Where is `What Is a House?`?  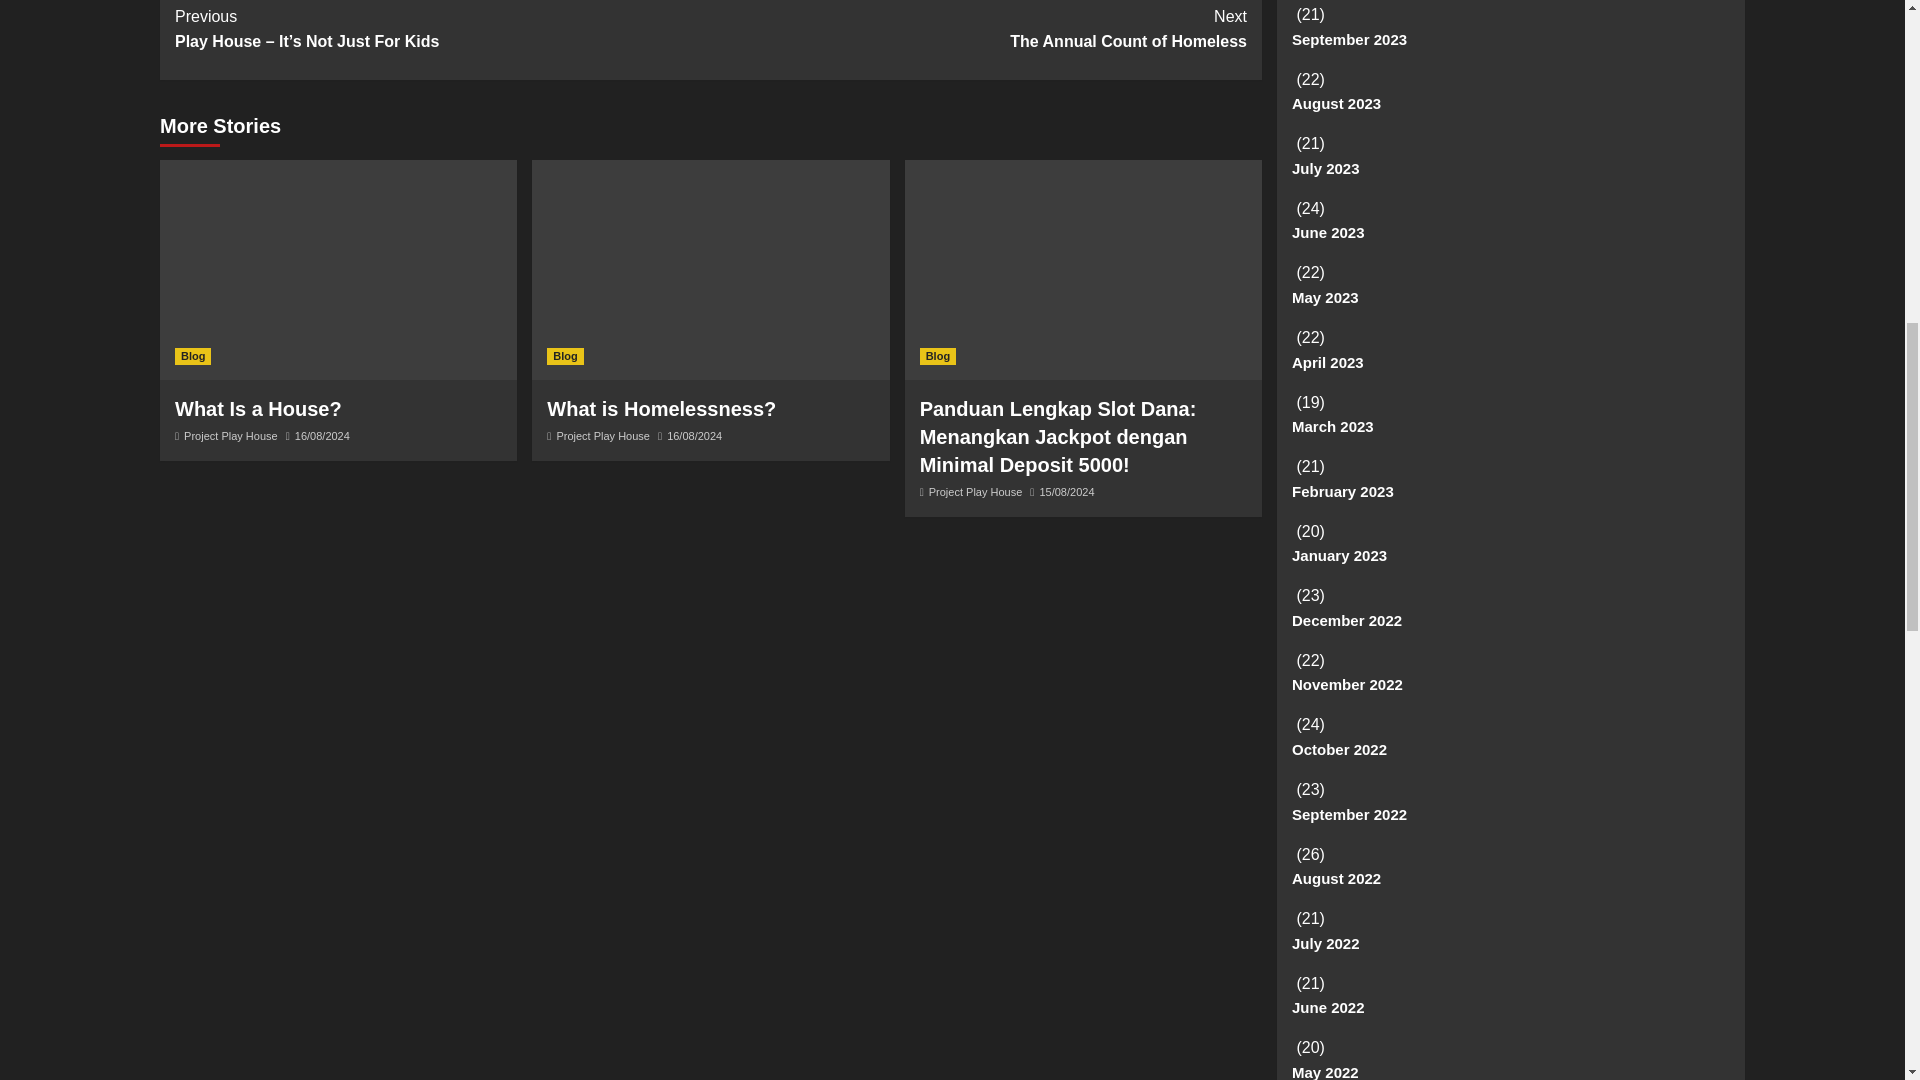
What Is a House? is located at coordinates (231, 435).